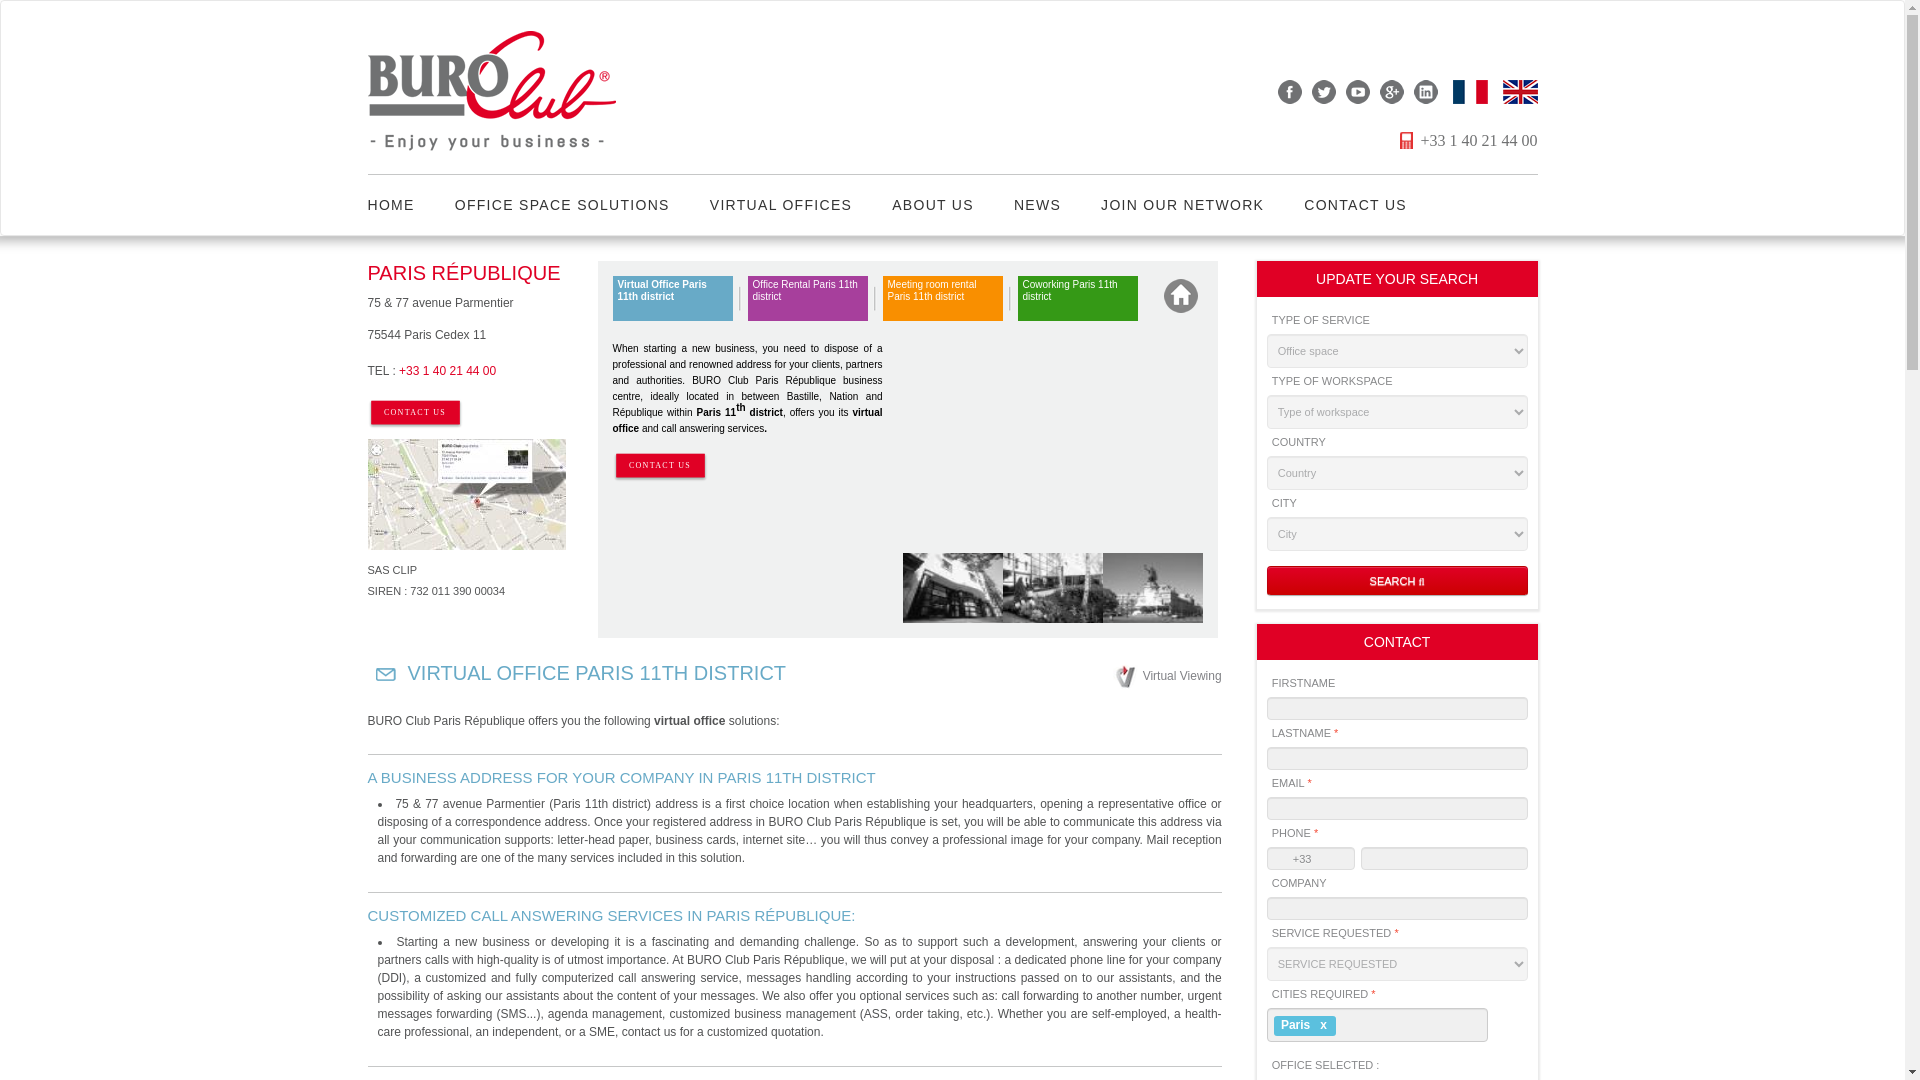 This screenshot has height=1080, width=1920. I want to click on BURO Club France, so click(1463, 91).